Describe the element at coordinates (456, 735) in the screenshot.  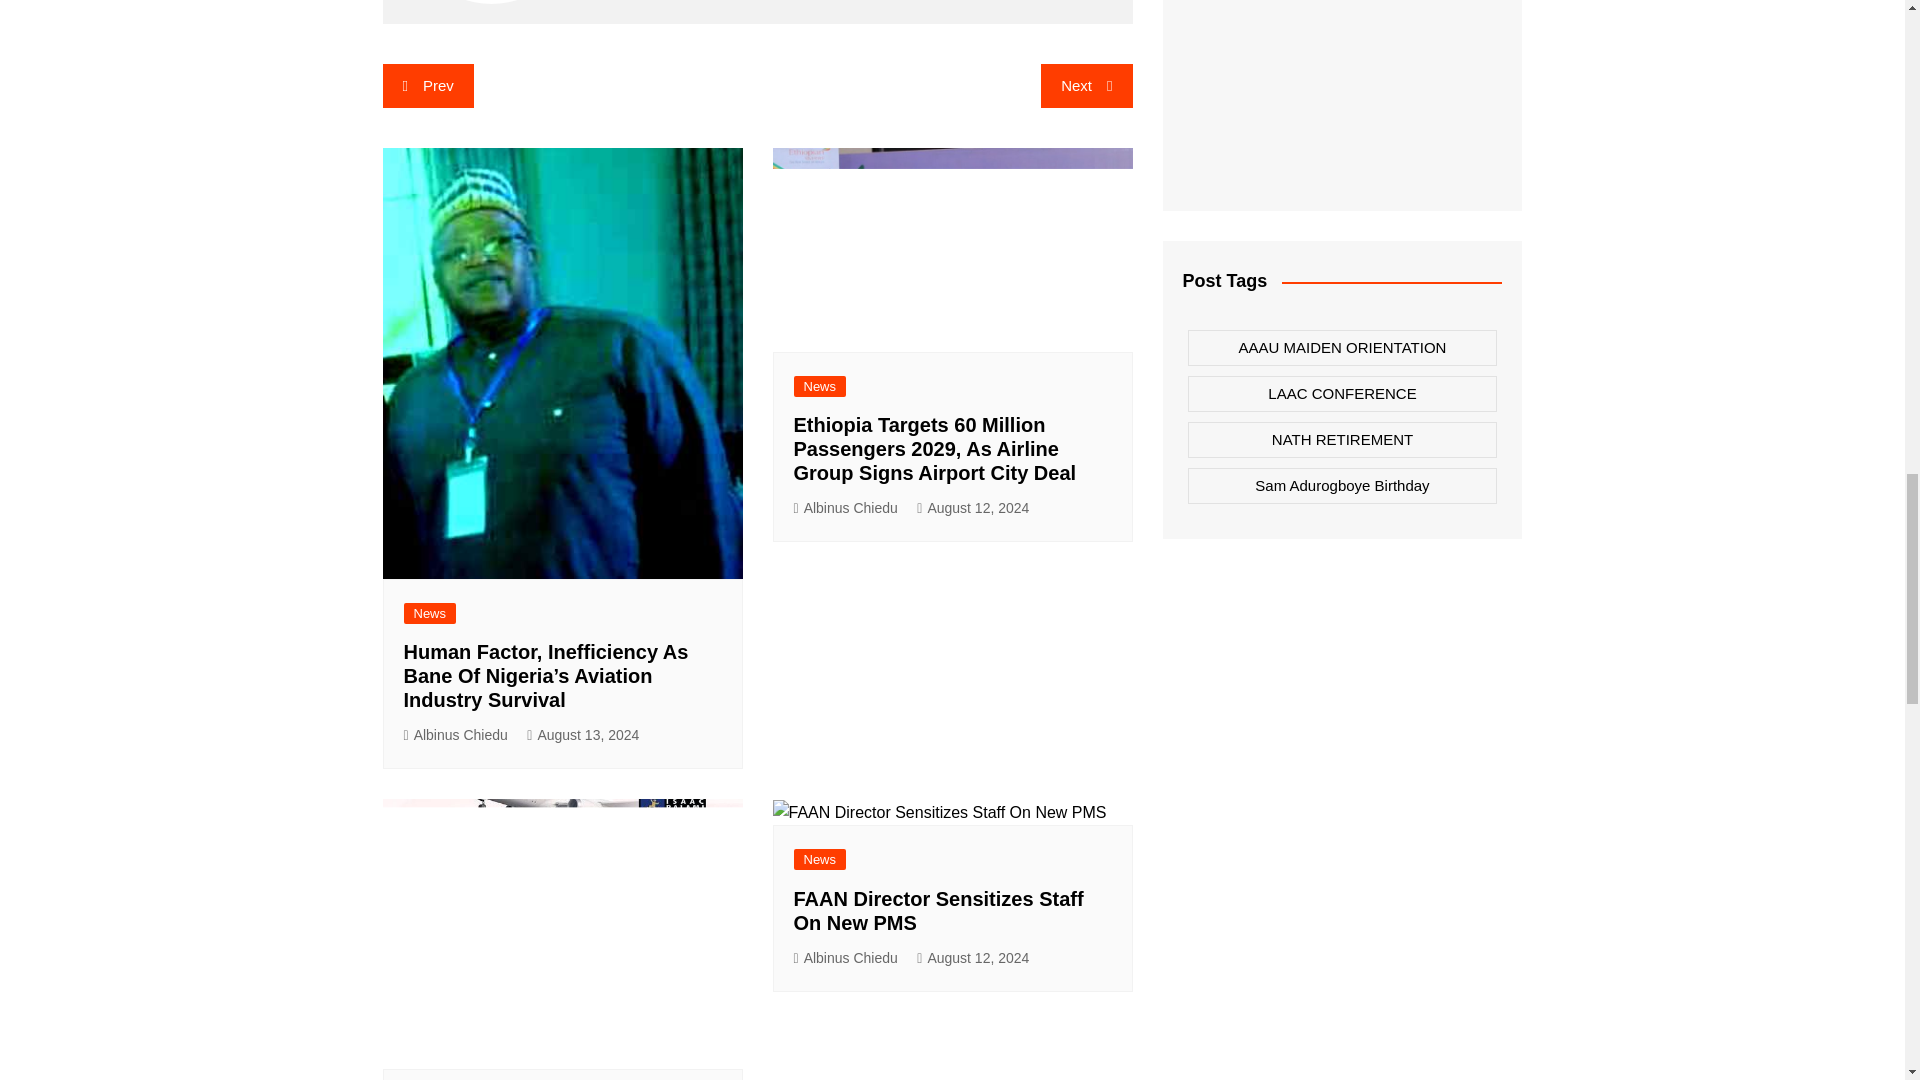
I see `Albinus Chiedu` at that location.